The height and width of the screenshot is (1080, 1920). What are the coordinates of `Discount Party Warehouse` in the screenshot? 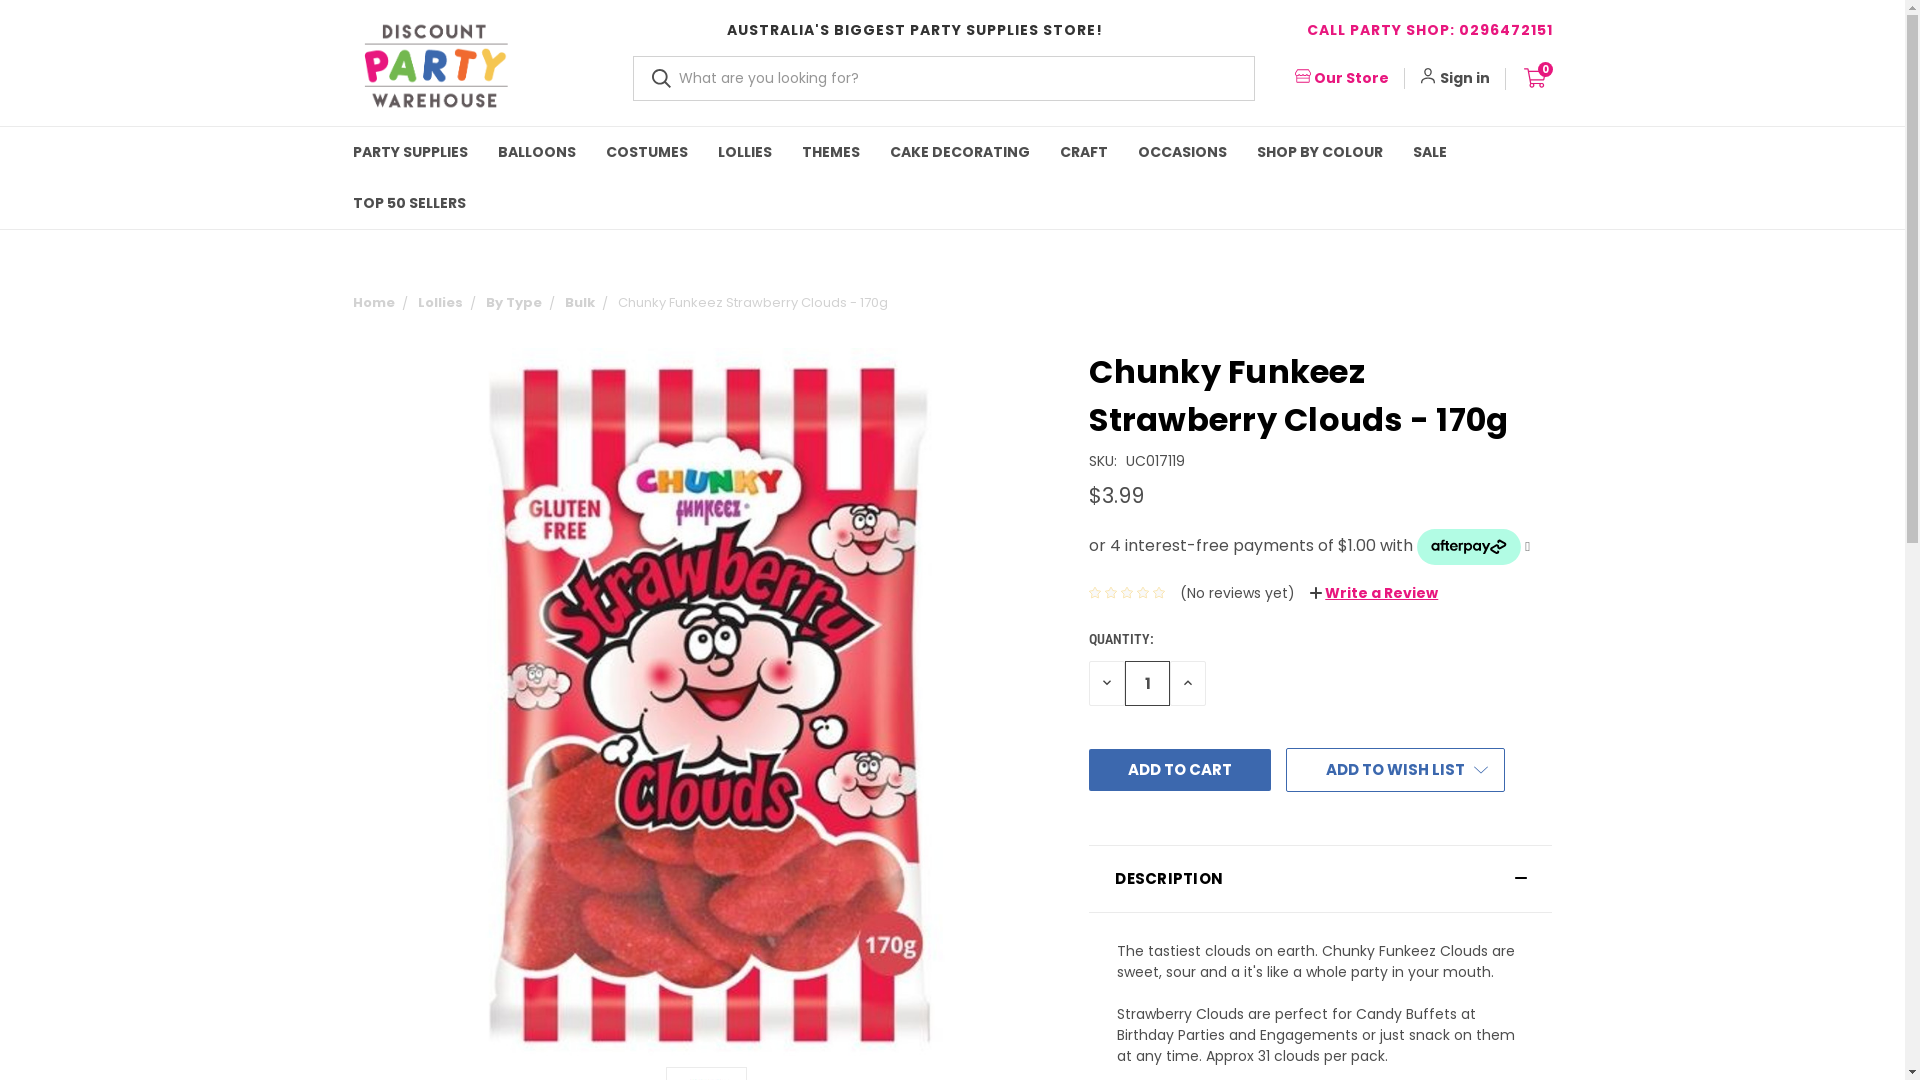 It's located at (436, 66).